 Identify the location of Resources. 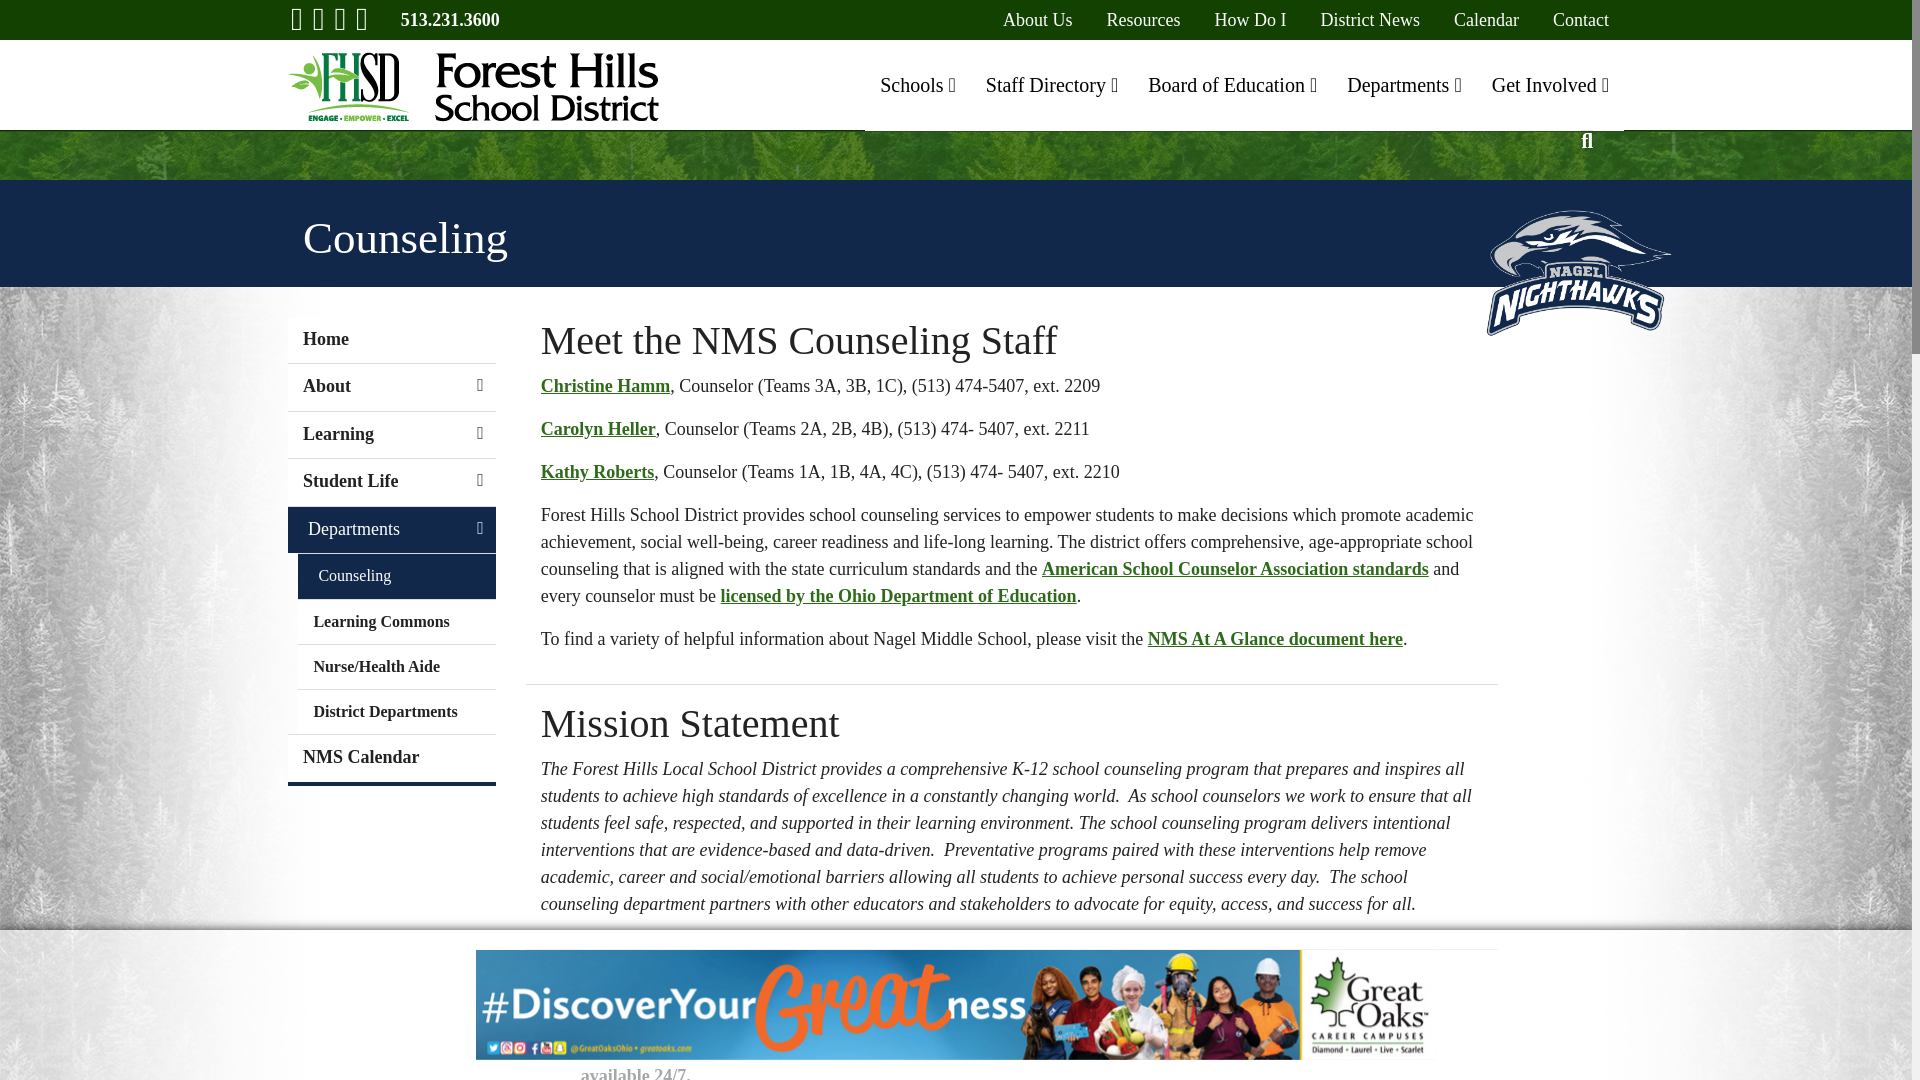
(1144, 20).